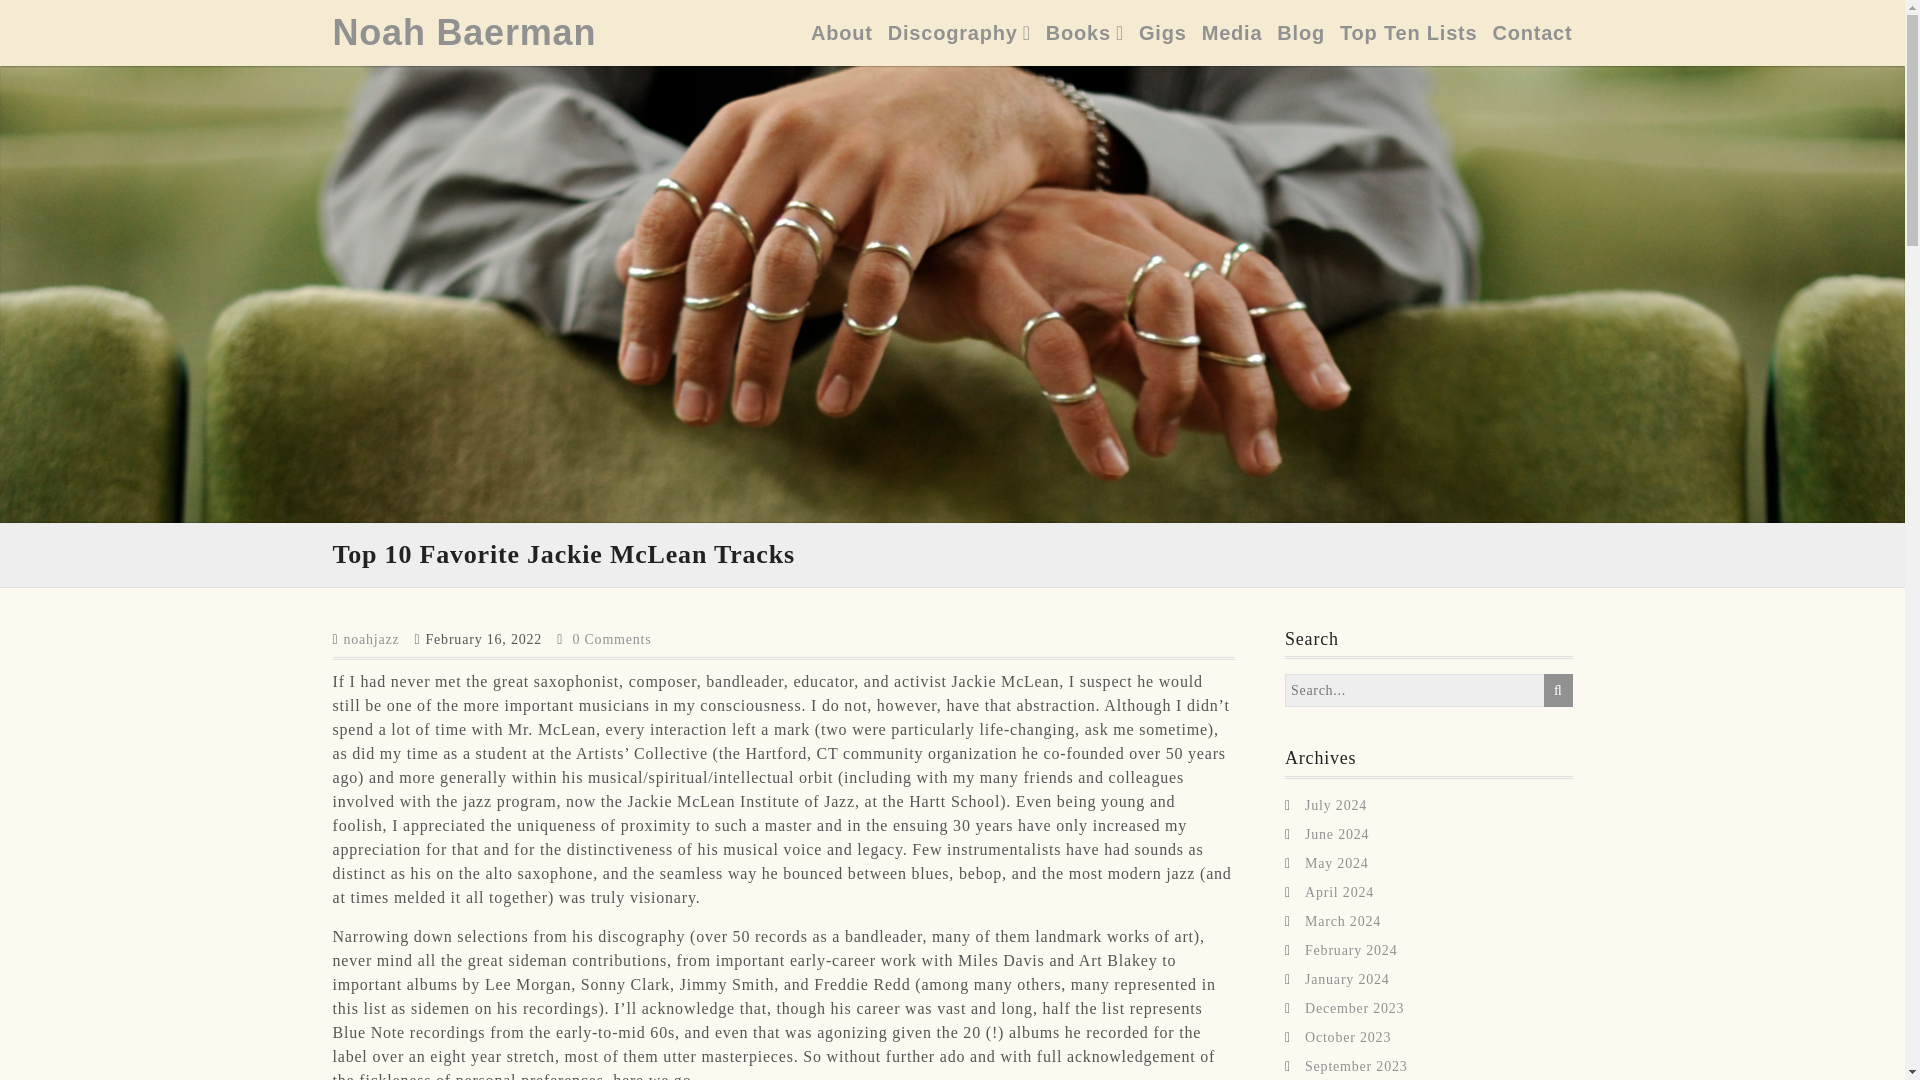 The width and height of the screenshot is (1920, 1080). I want to click on Top Ten Lists, so click(1408, 32).